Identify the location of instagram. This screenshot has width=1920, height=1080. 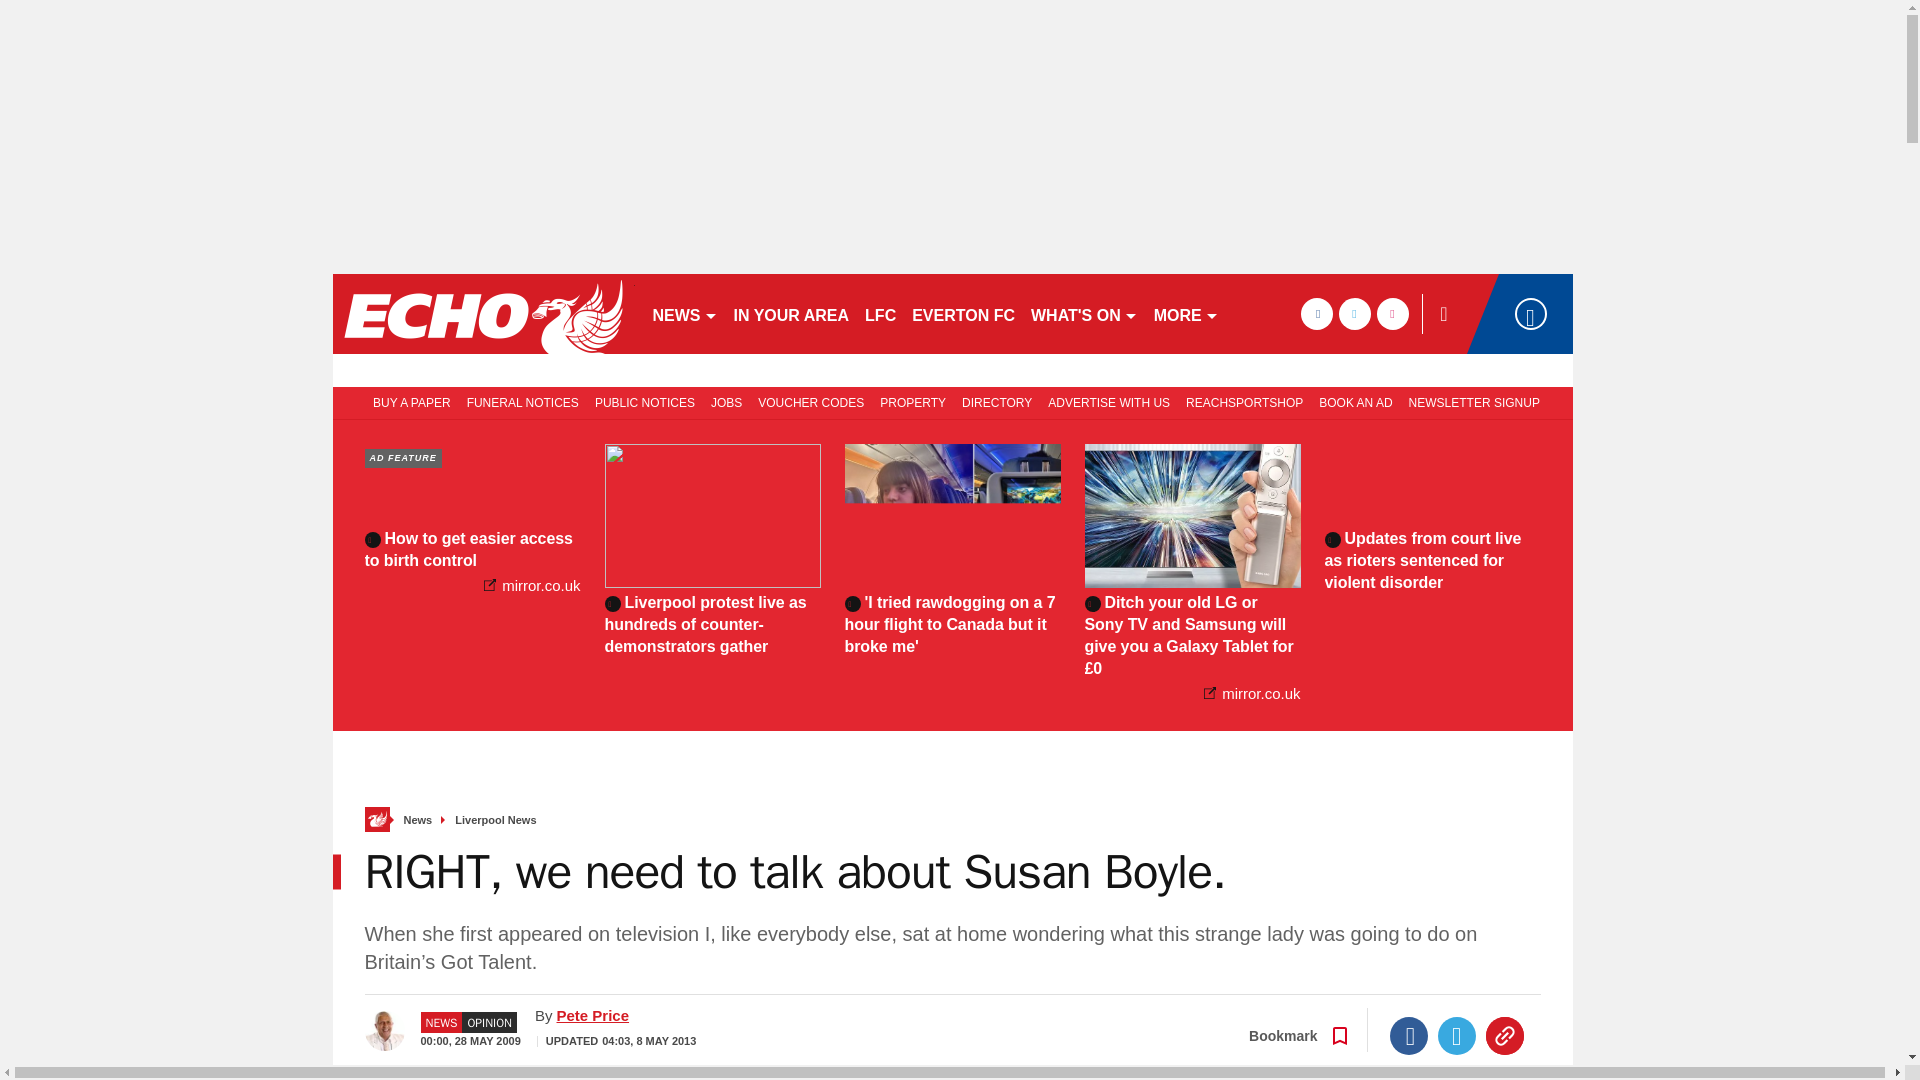
(1392, 314).